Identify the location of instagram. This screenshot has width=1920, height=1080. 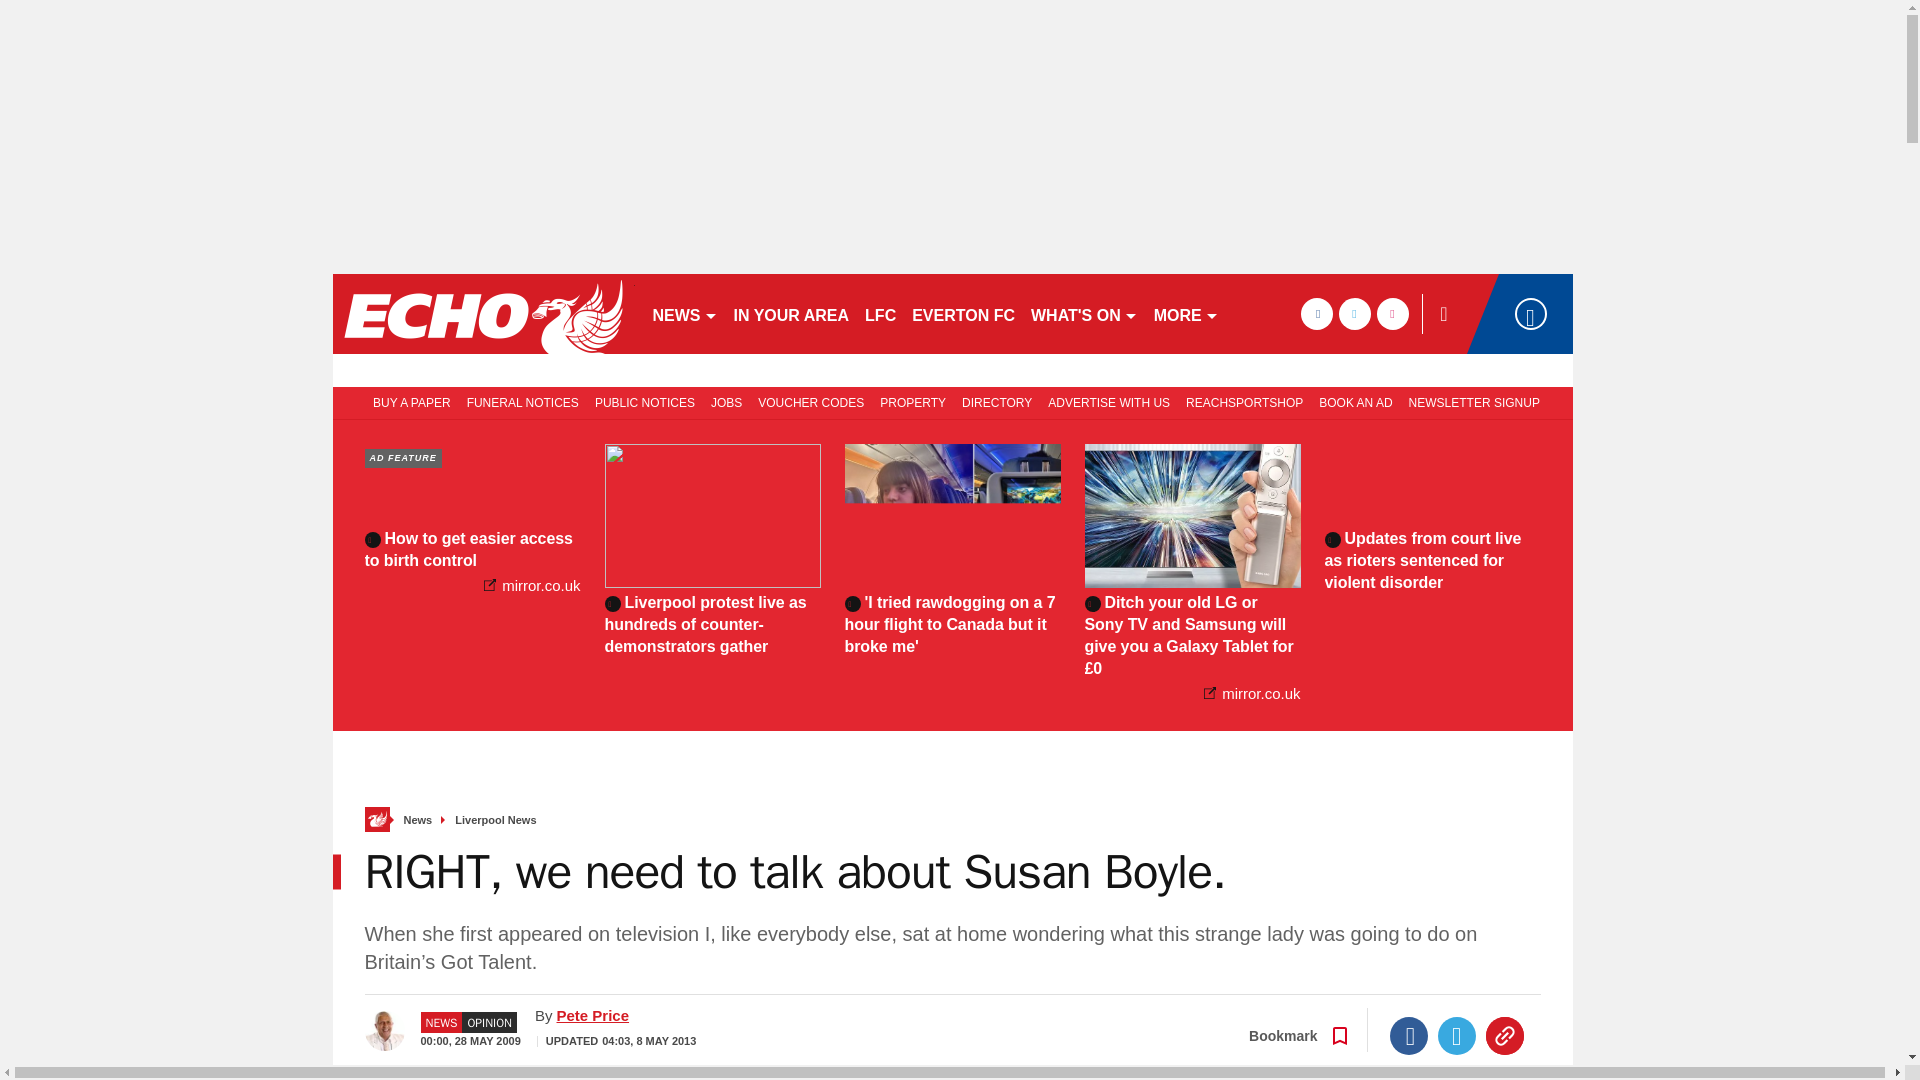
(1392, 314).